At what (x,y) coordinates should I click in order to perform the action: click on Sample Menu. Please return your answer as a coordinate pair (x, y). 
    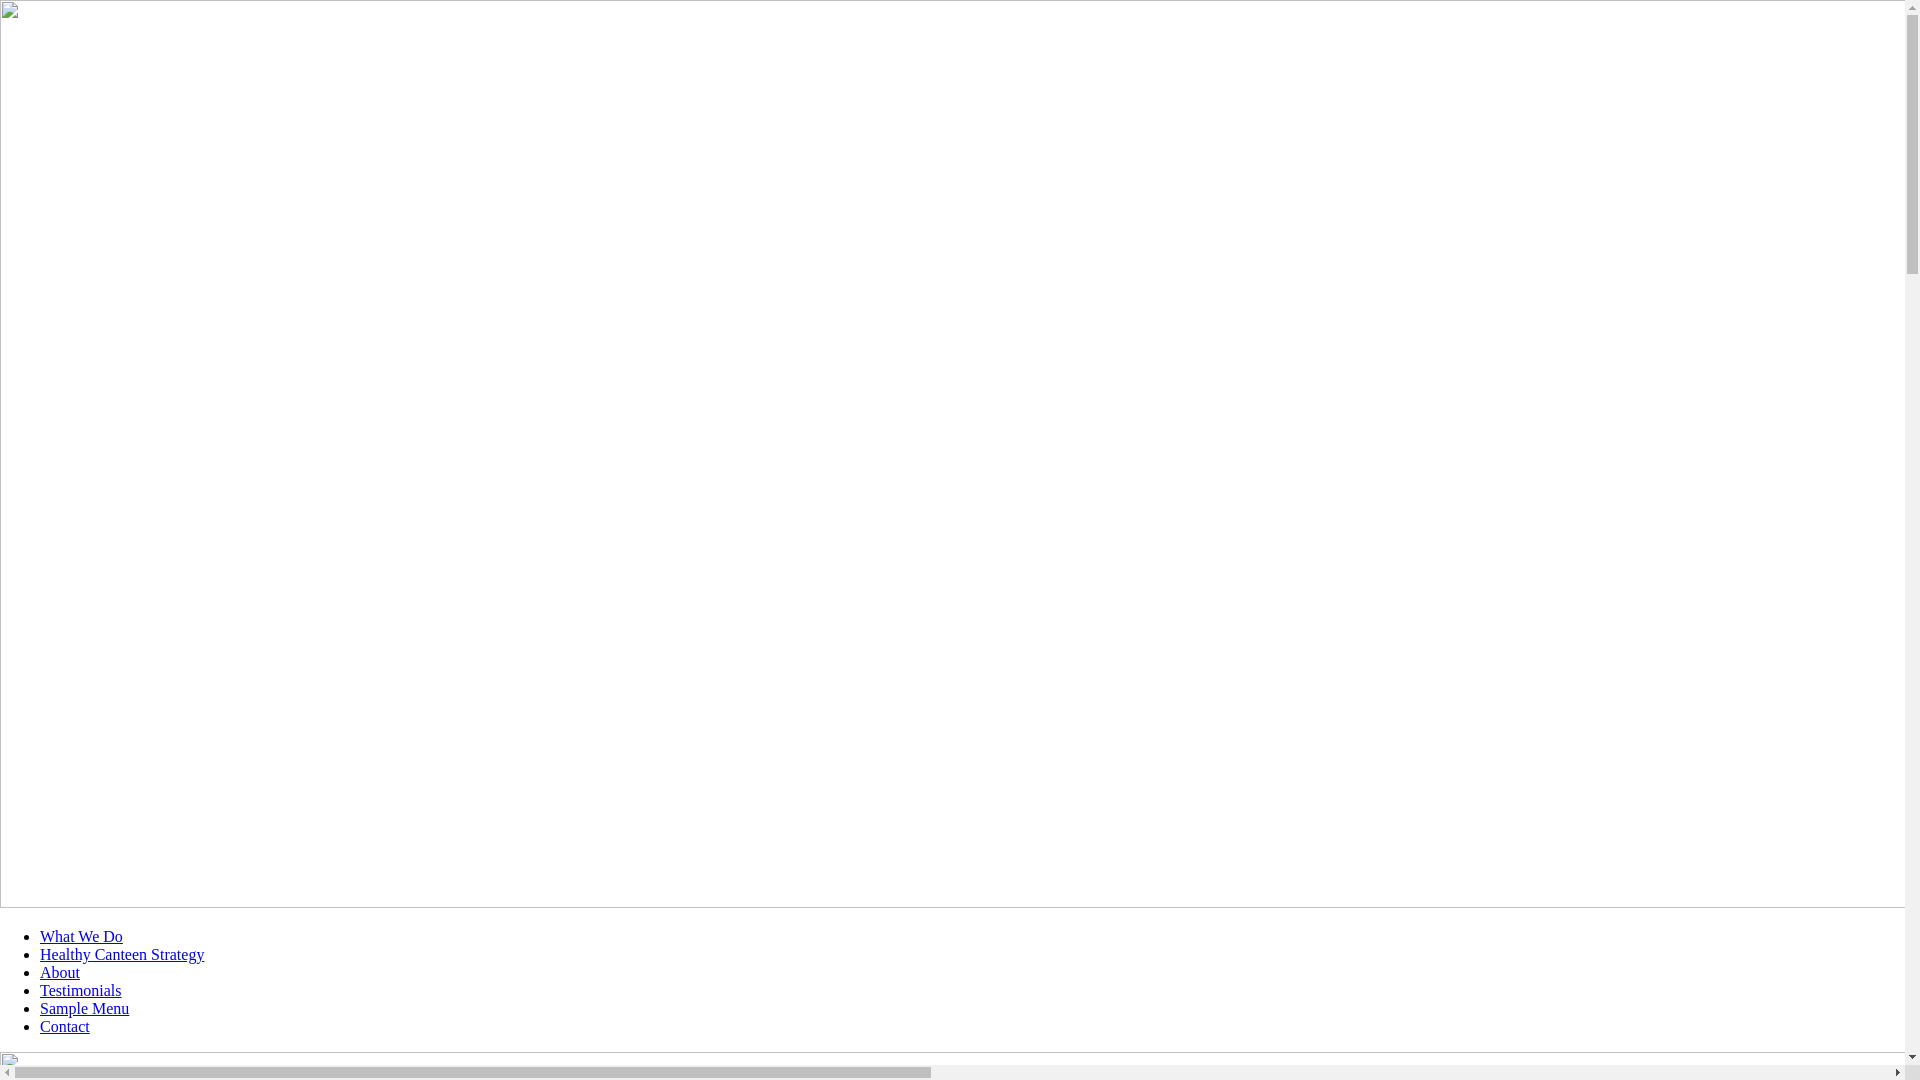
    Looking at the image, I should click on (84, 1008).